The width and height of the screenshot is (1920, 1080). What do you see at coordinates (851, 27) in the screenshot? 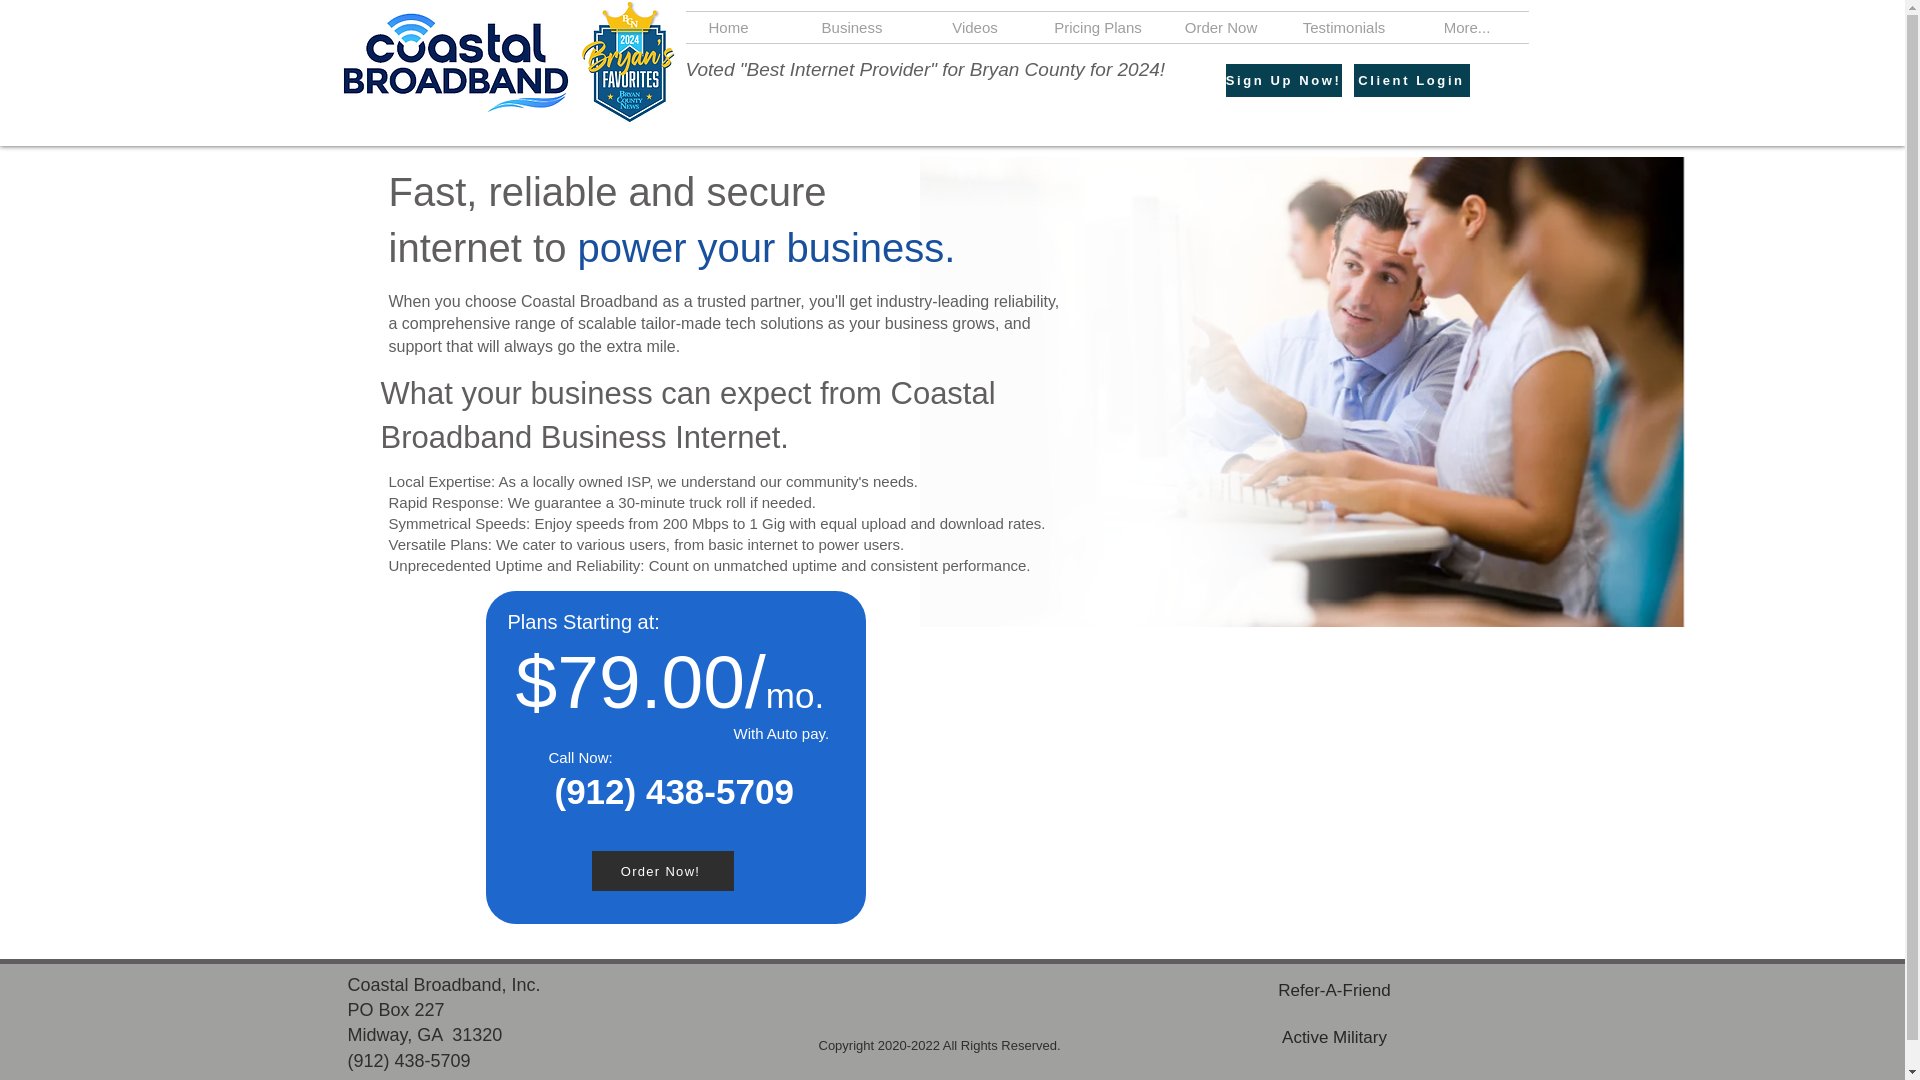
I see `Business` at bounding box center [851, 27].